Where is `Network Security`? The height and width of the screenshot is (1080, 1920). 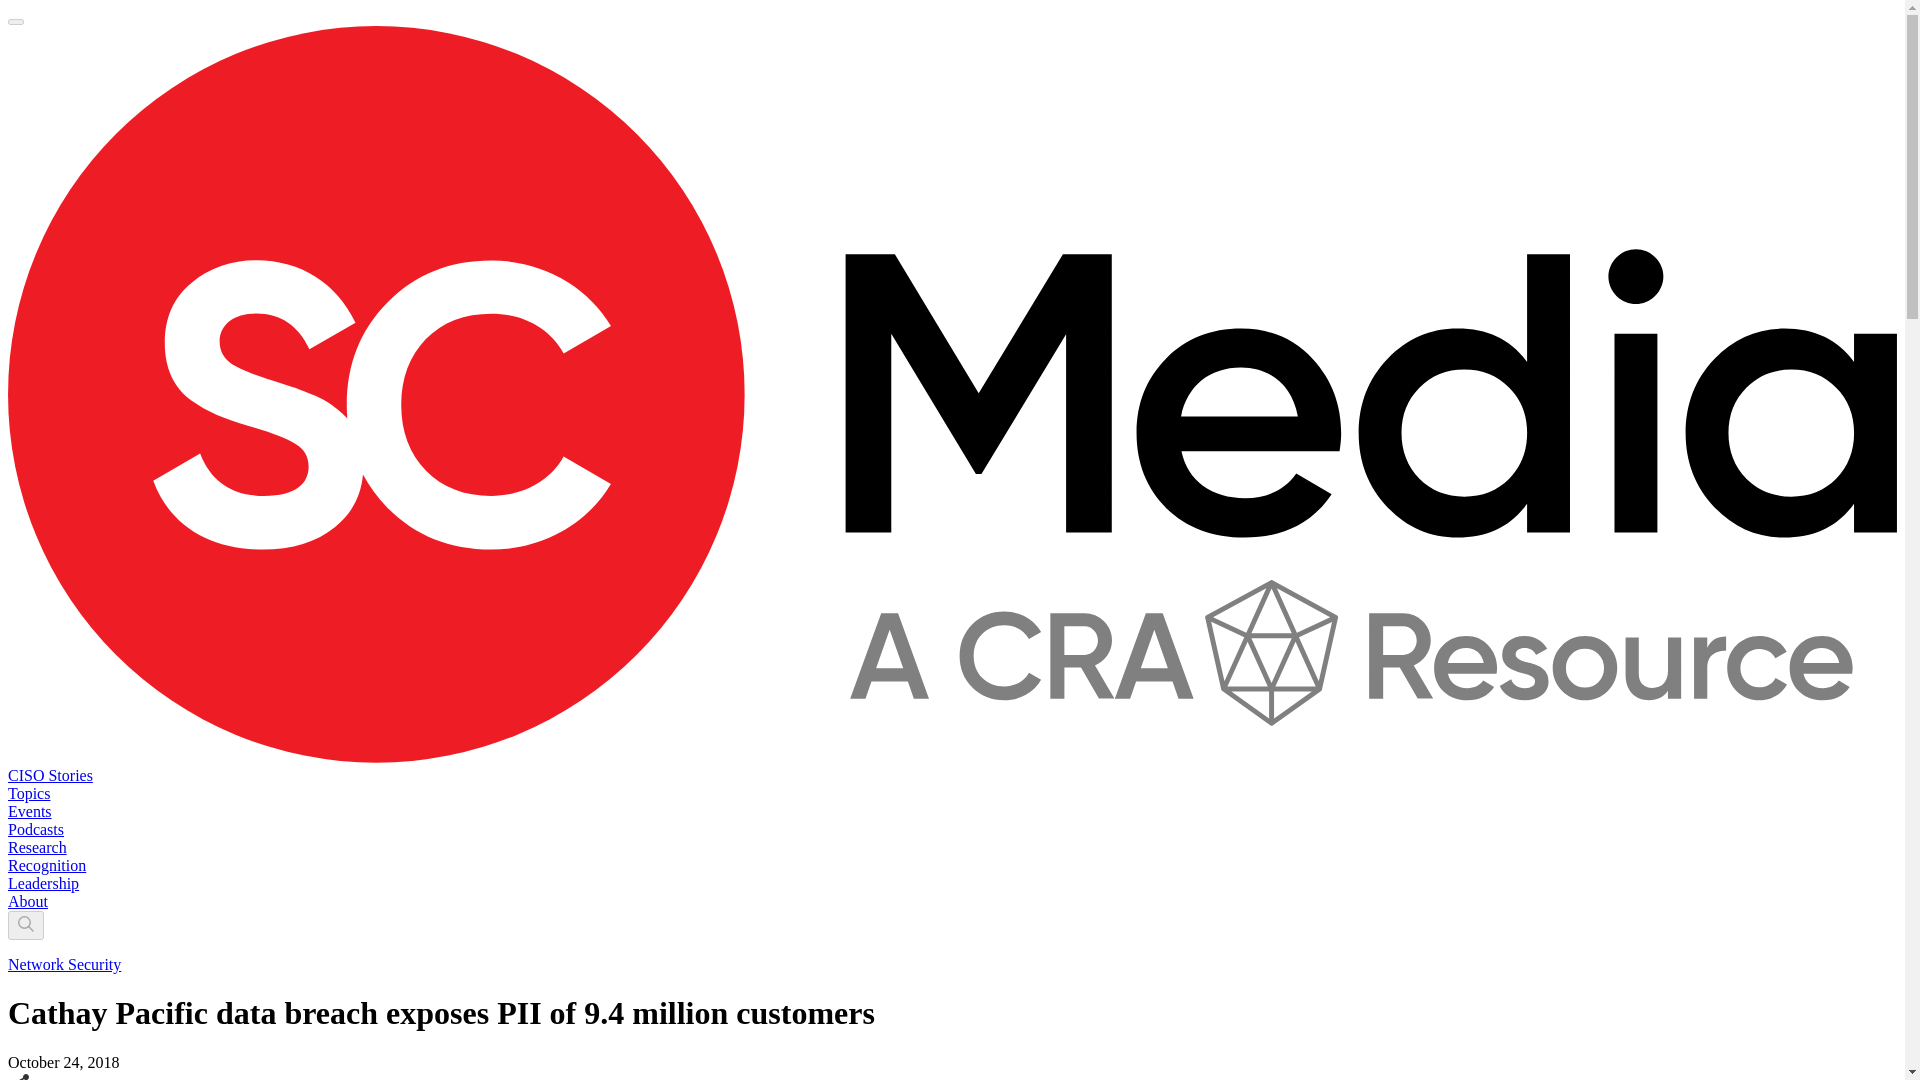
Network Security is located at coordinates (64, 964).